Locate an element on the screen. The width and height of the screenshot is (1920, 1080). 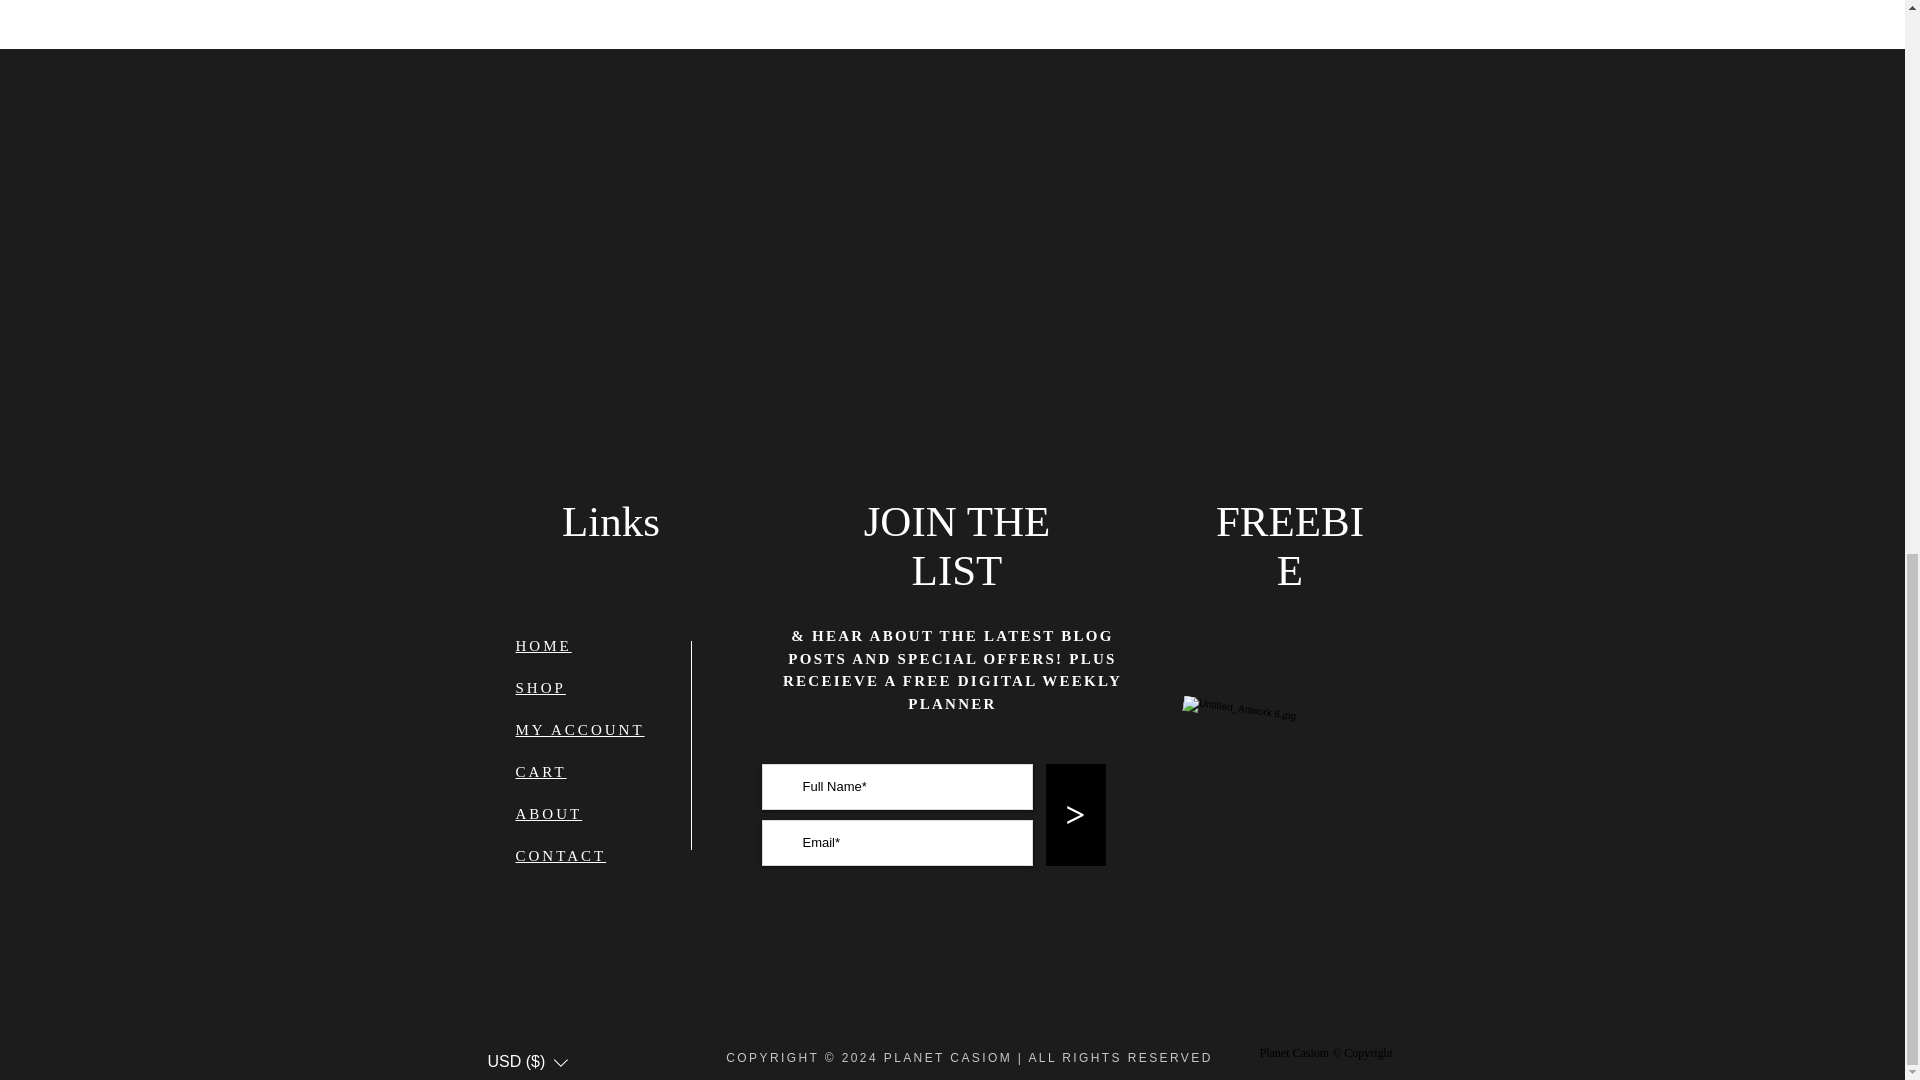
HOME is located at coordinates (544, 646).